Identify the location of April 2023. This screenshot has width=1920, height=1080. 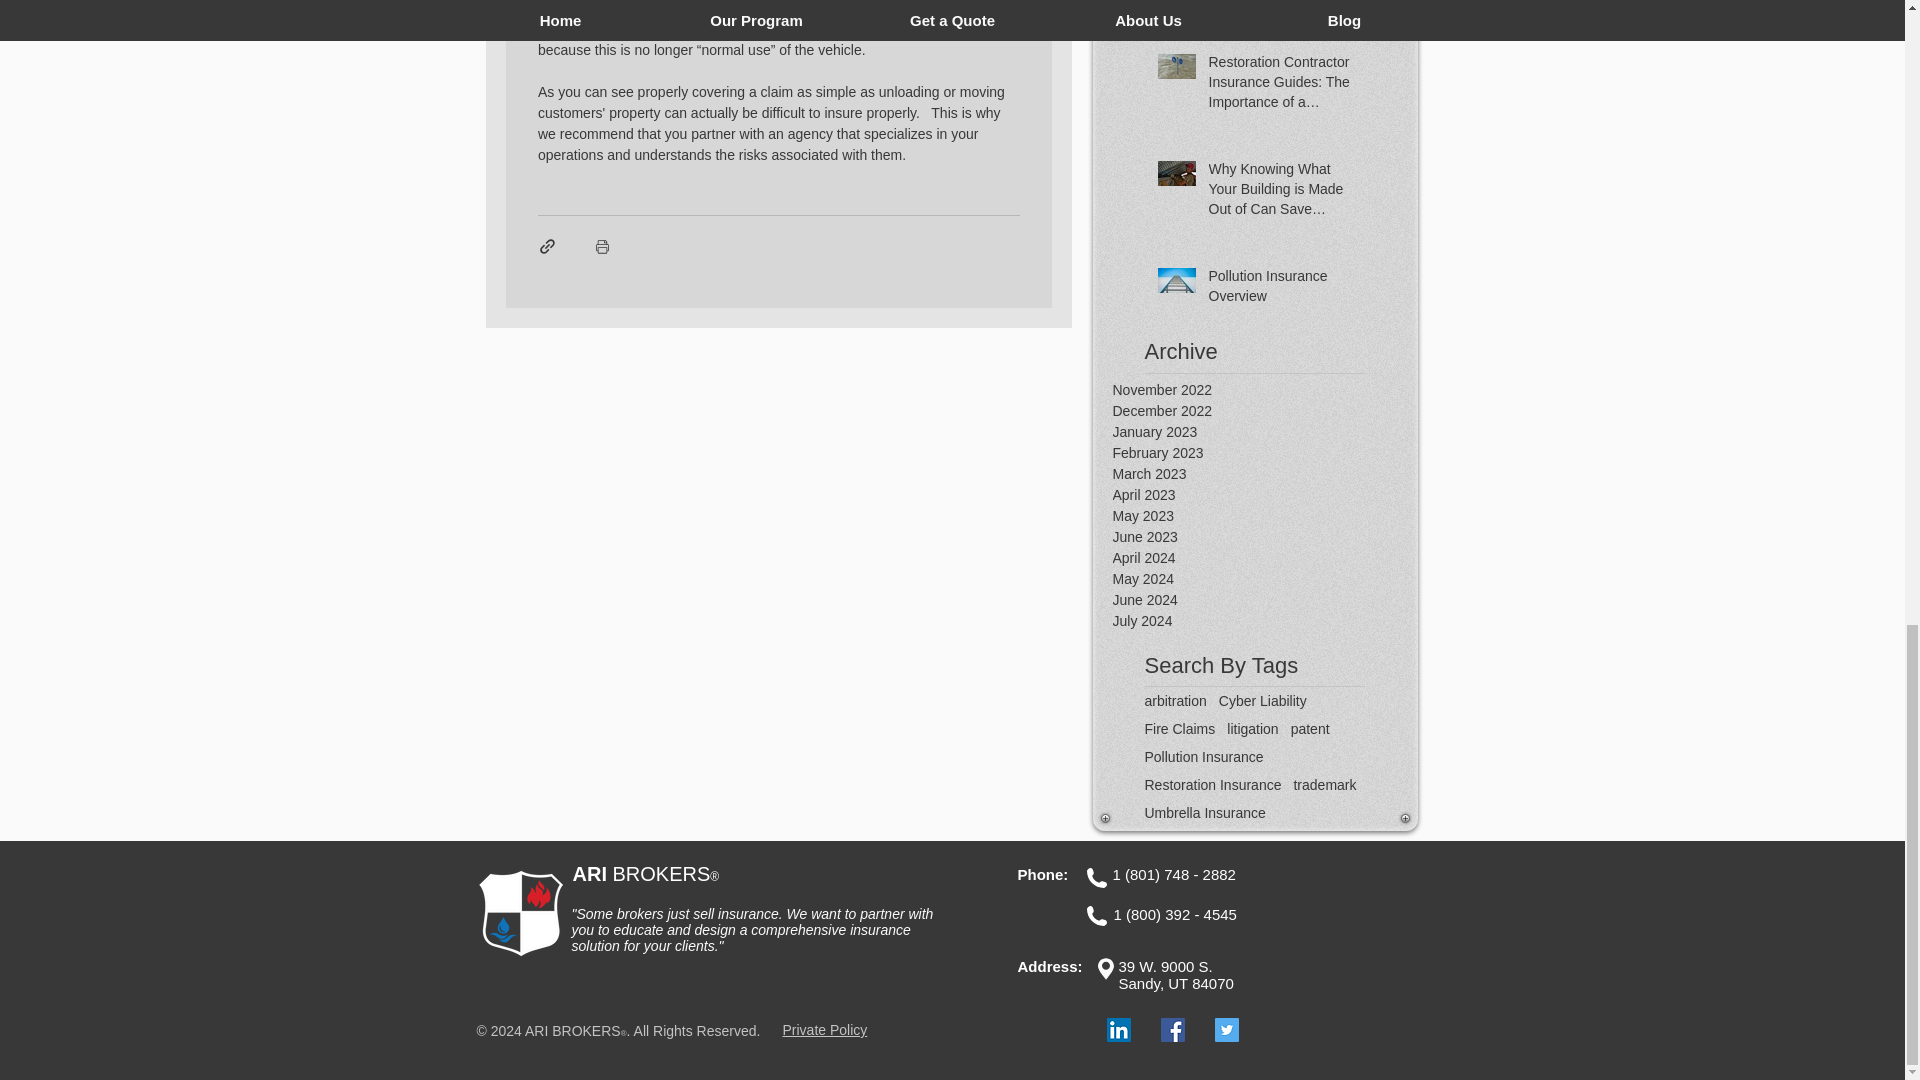
(1264, 495).